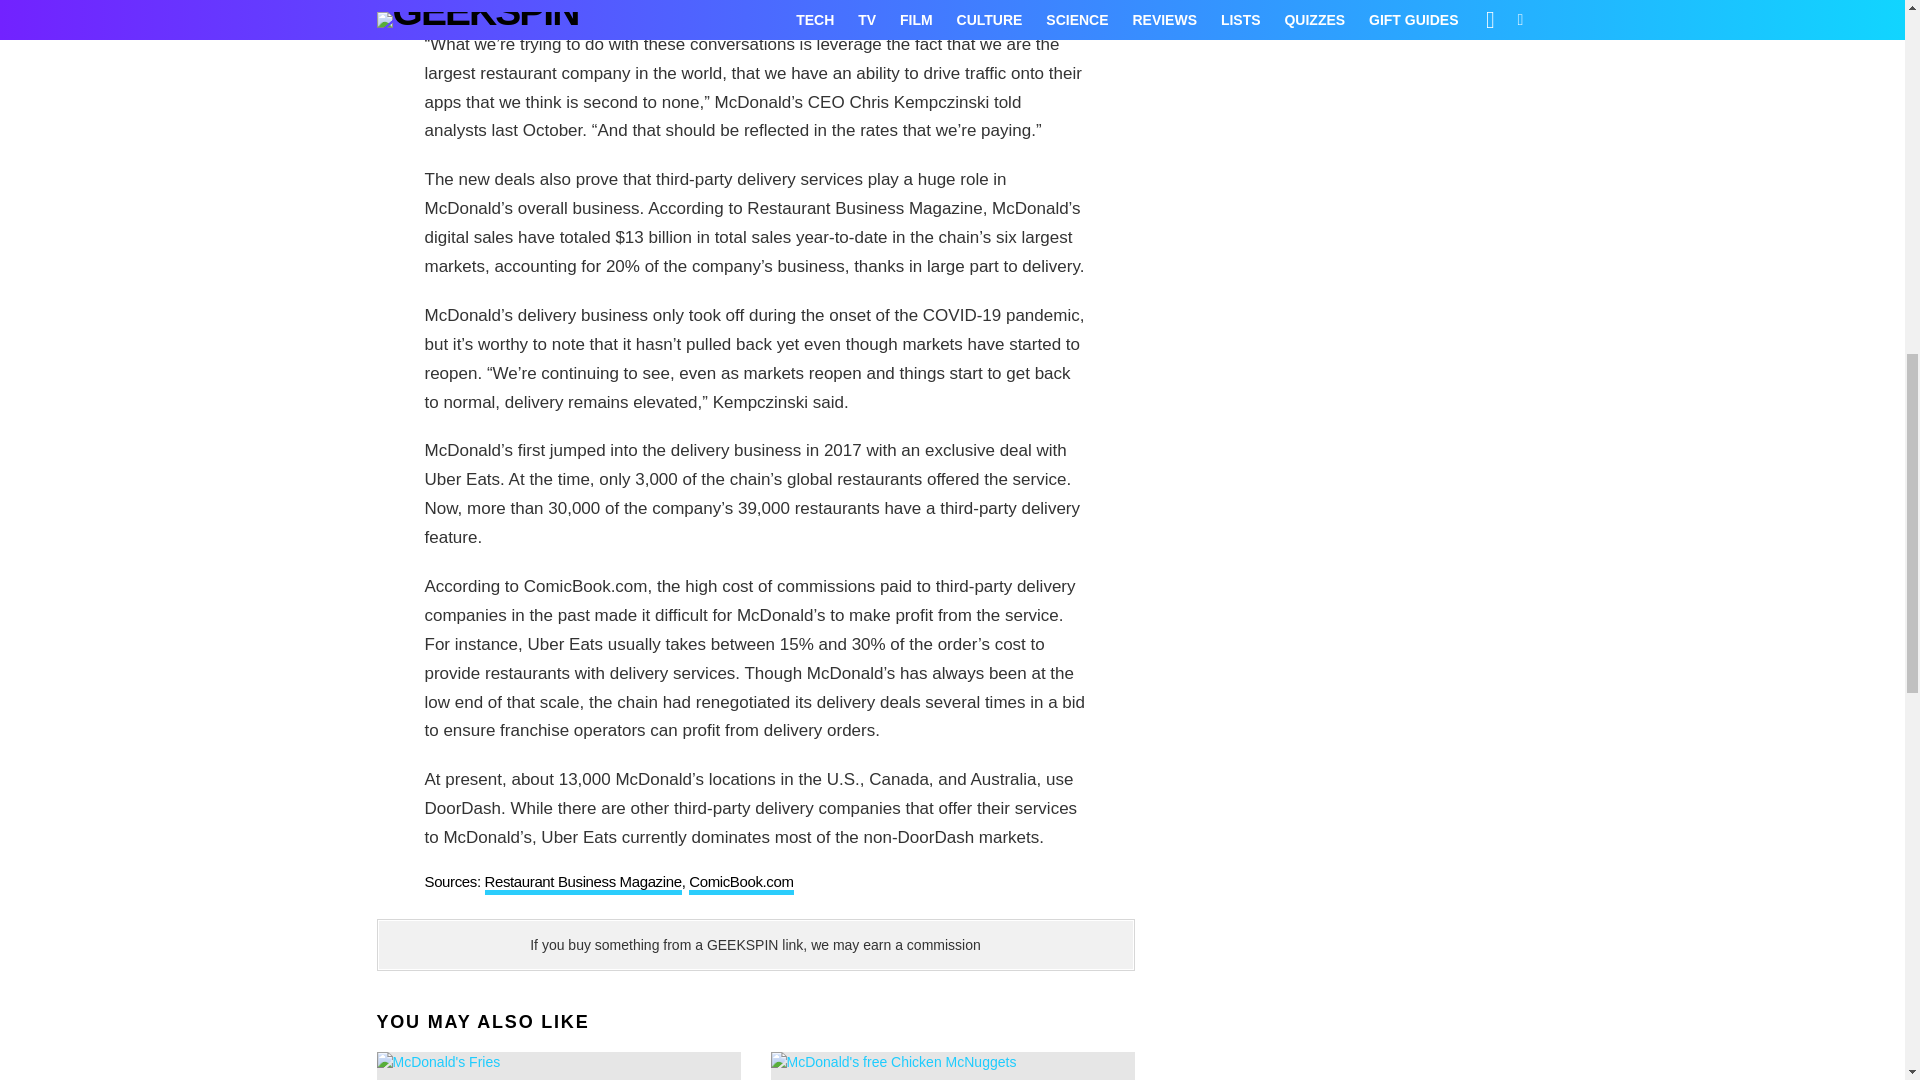 The width and height of the screenshot is (1920, 1080). I want to click on ComicBook.com, so click(740, 884).